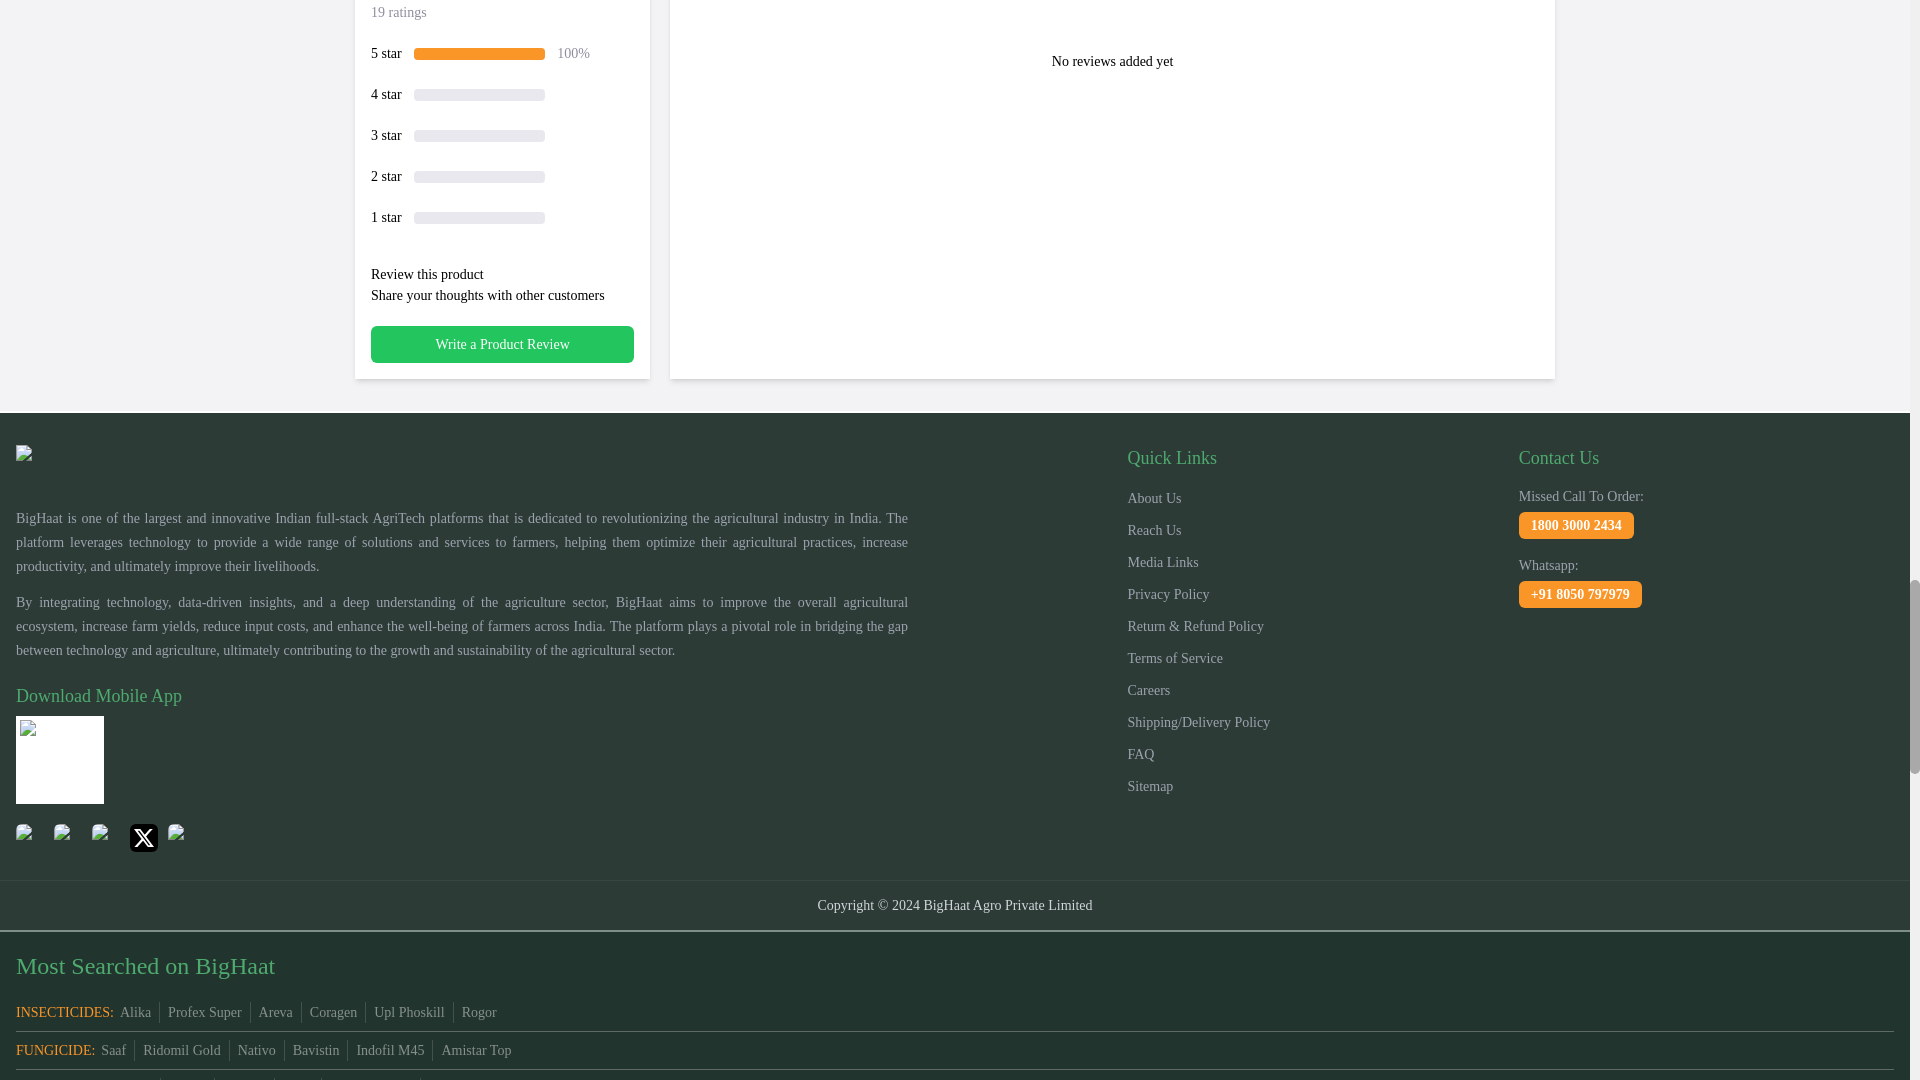 The height and width of the screenshot is (1080, 1920). Describe the element at coordinates (106, 838) in the screenshot. I see `BigHaat.com on Instagram` at that location.